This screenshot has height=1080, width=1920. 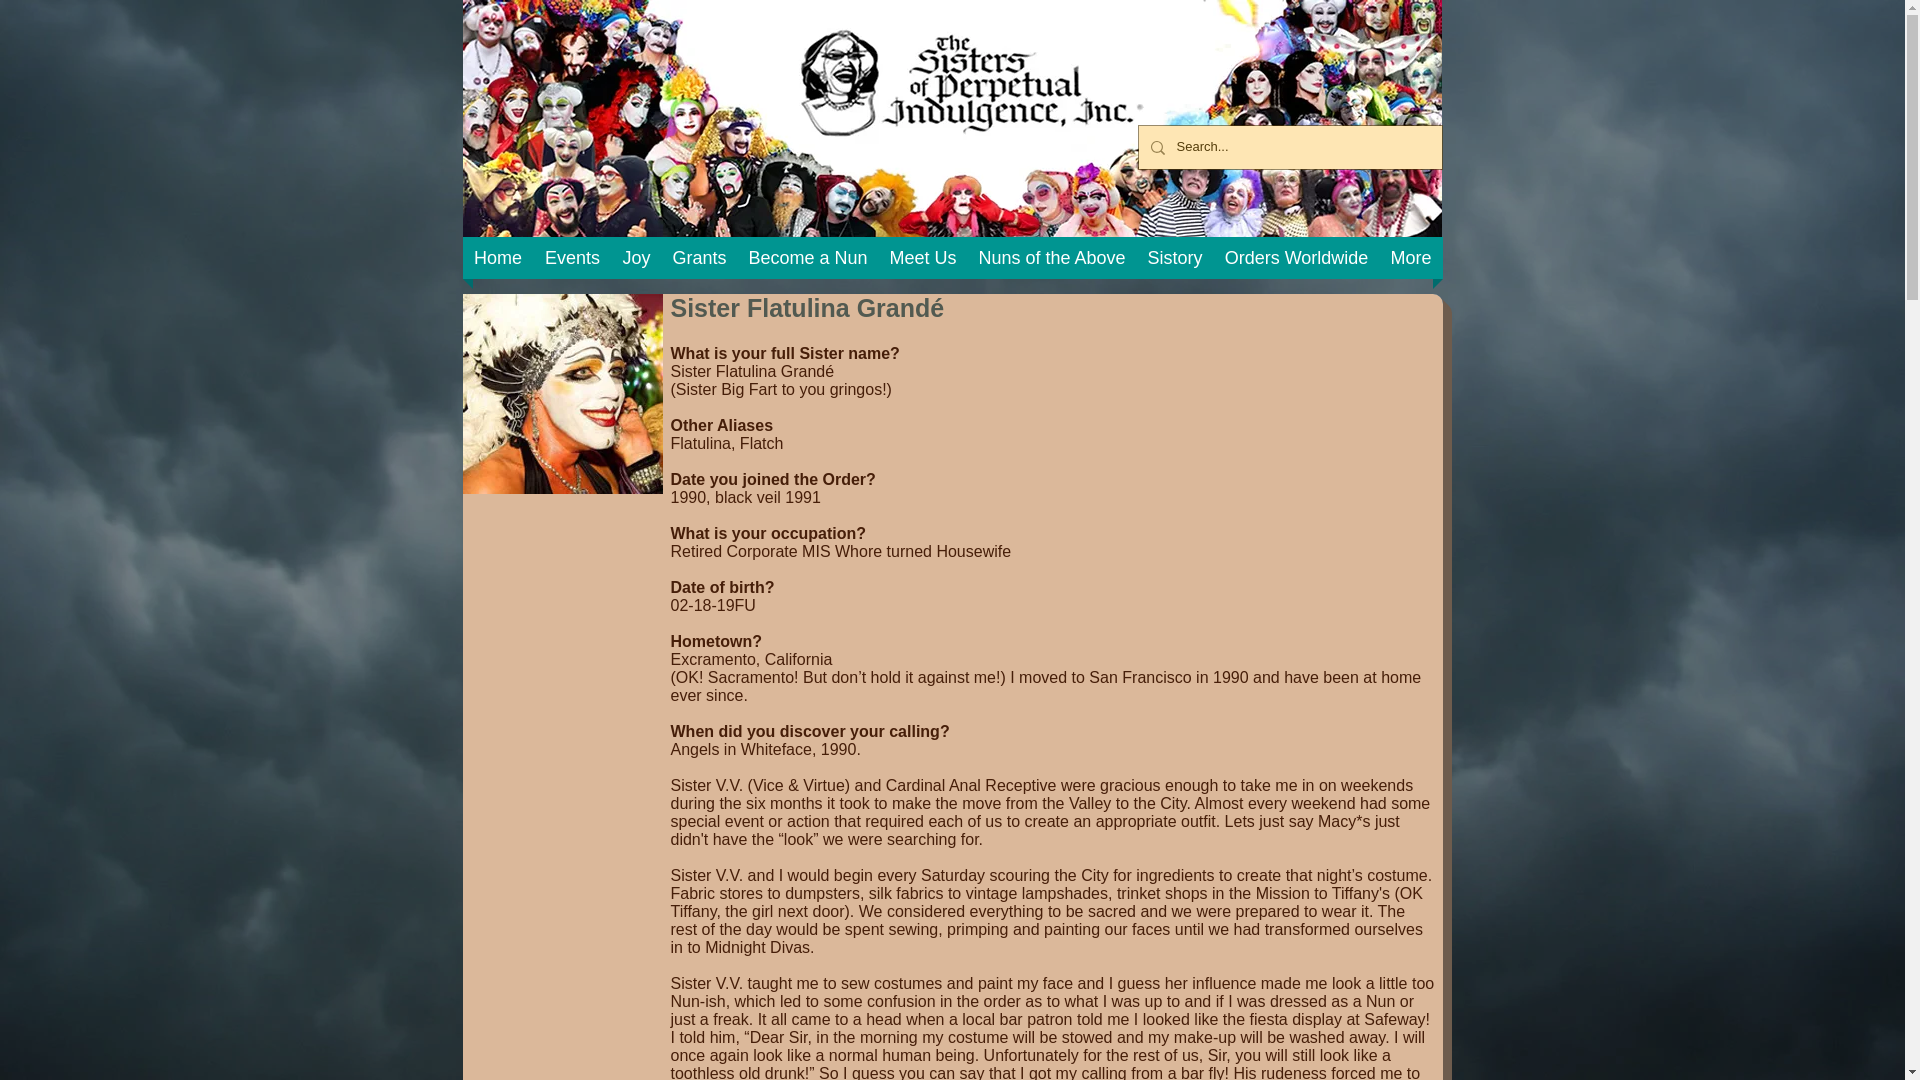 What do you see at coordinates (1296, 257) in the screenshot?
I see `Orders Worldwide` at bounding box center [1296, 257].